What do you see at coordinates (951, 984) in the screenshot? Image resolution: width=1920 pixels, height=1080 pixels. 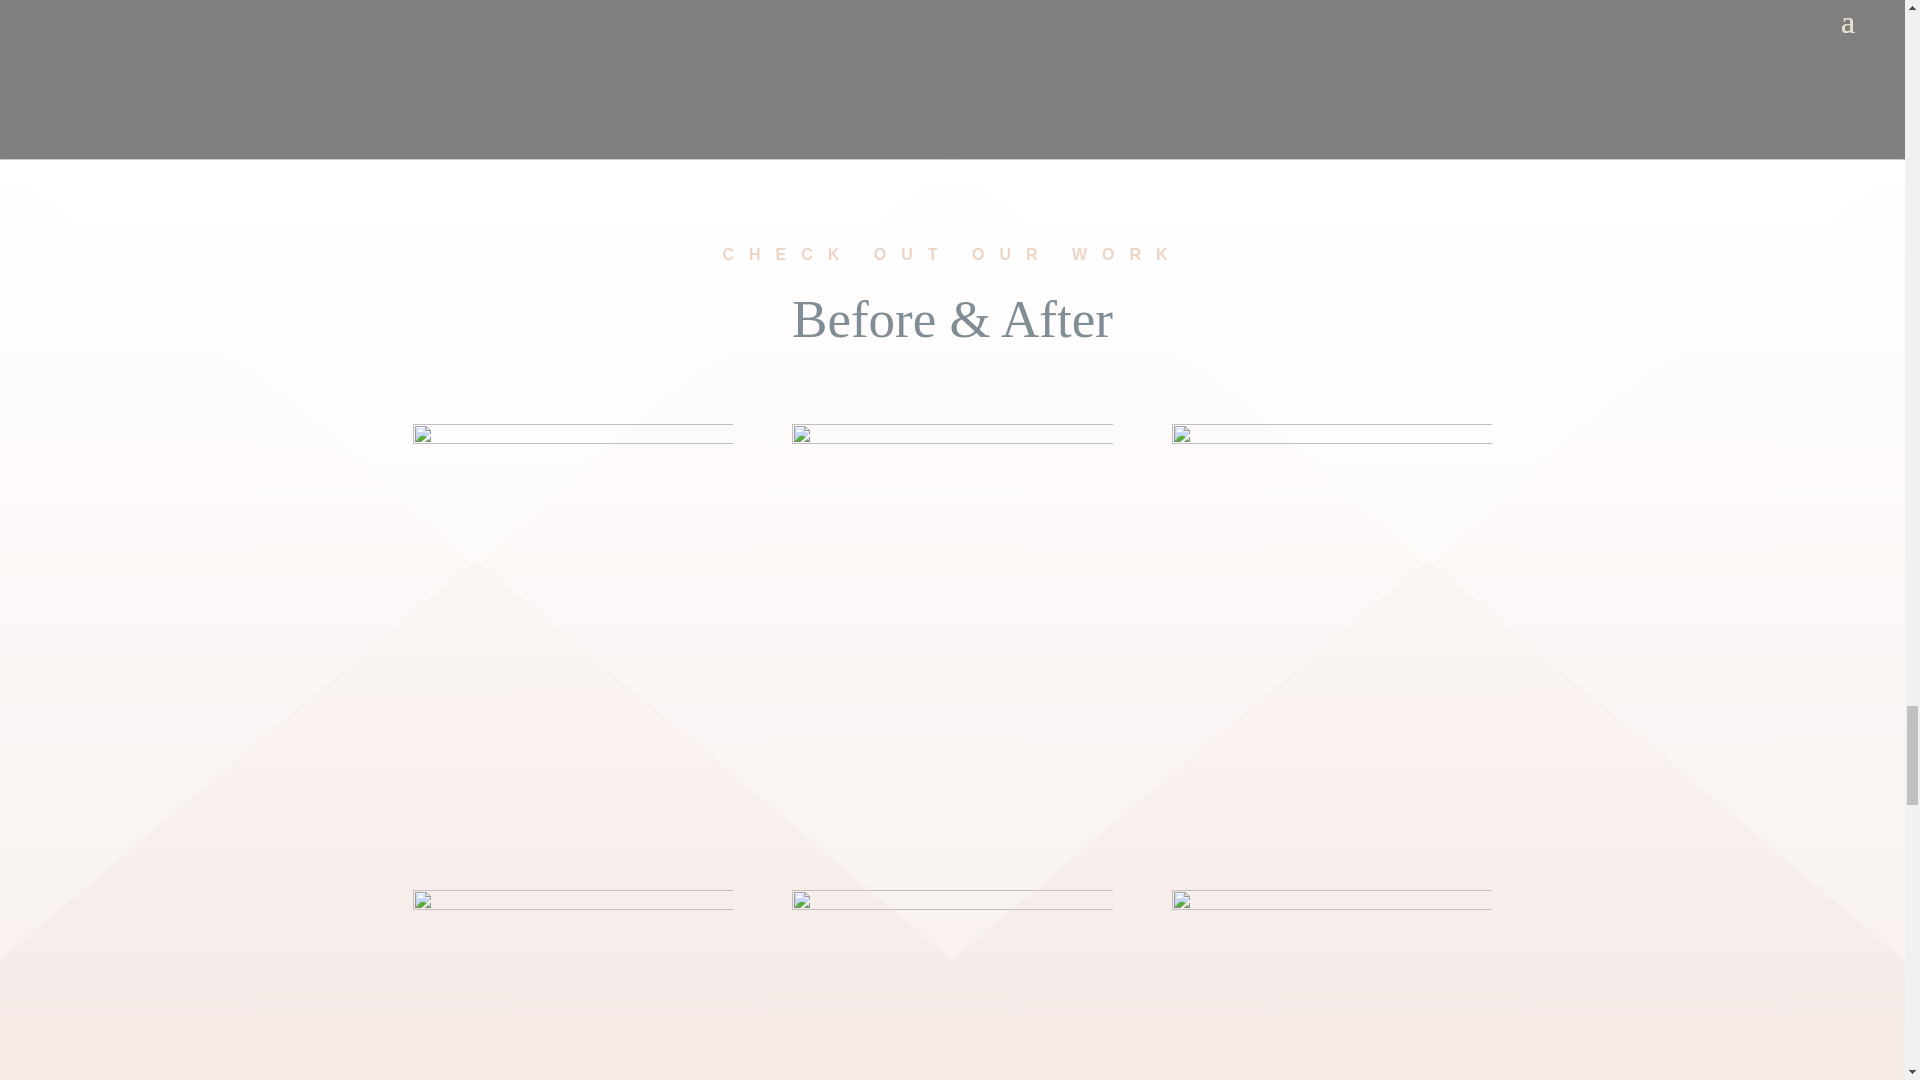 I see `8` at bounding box center [951, 984].